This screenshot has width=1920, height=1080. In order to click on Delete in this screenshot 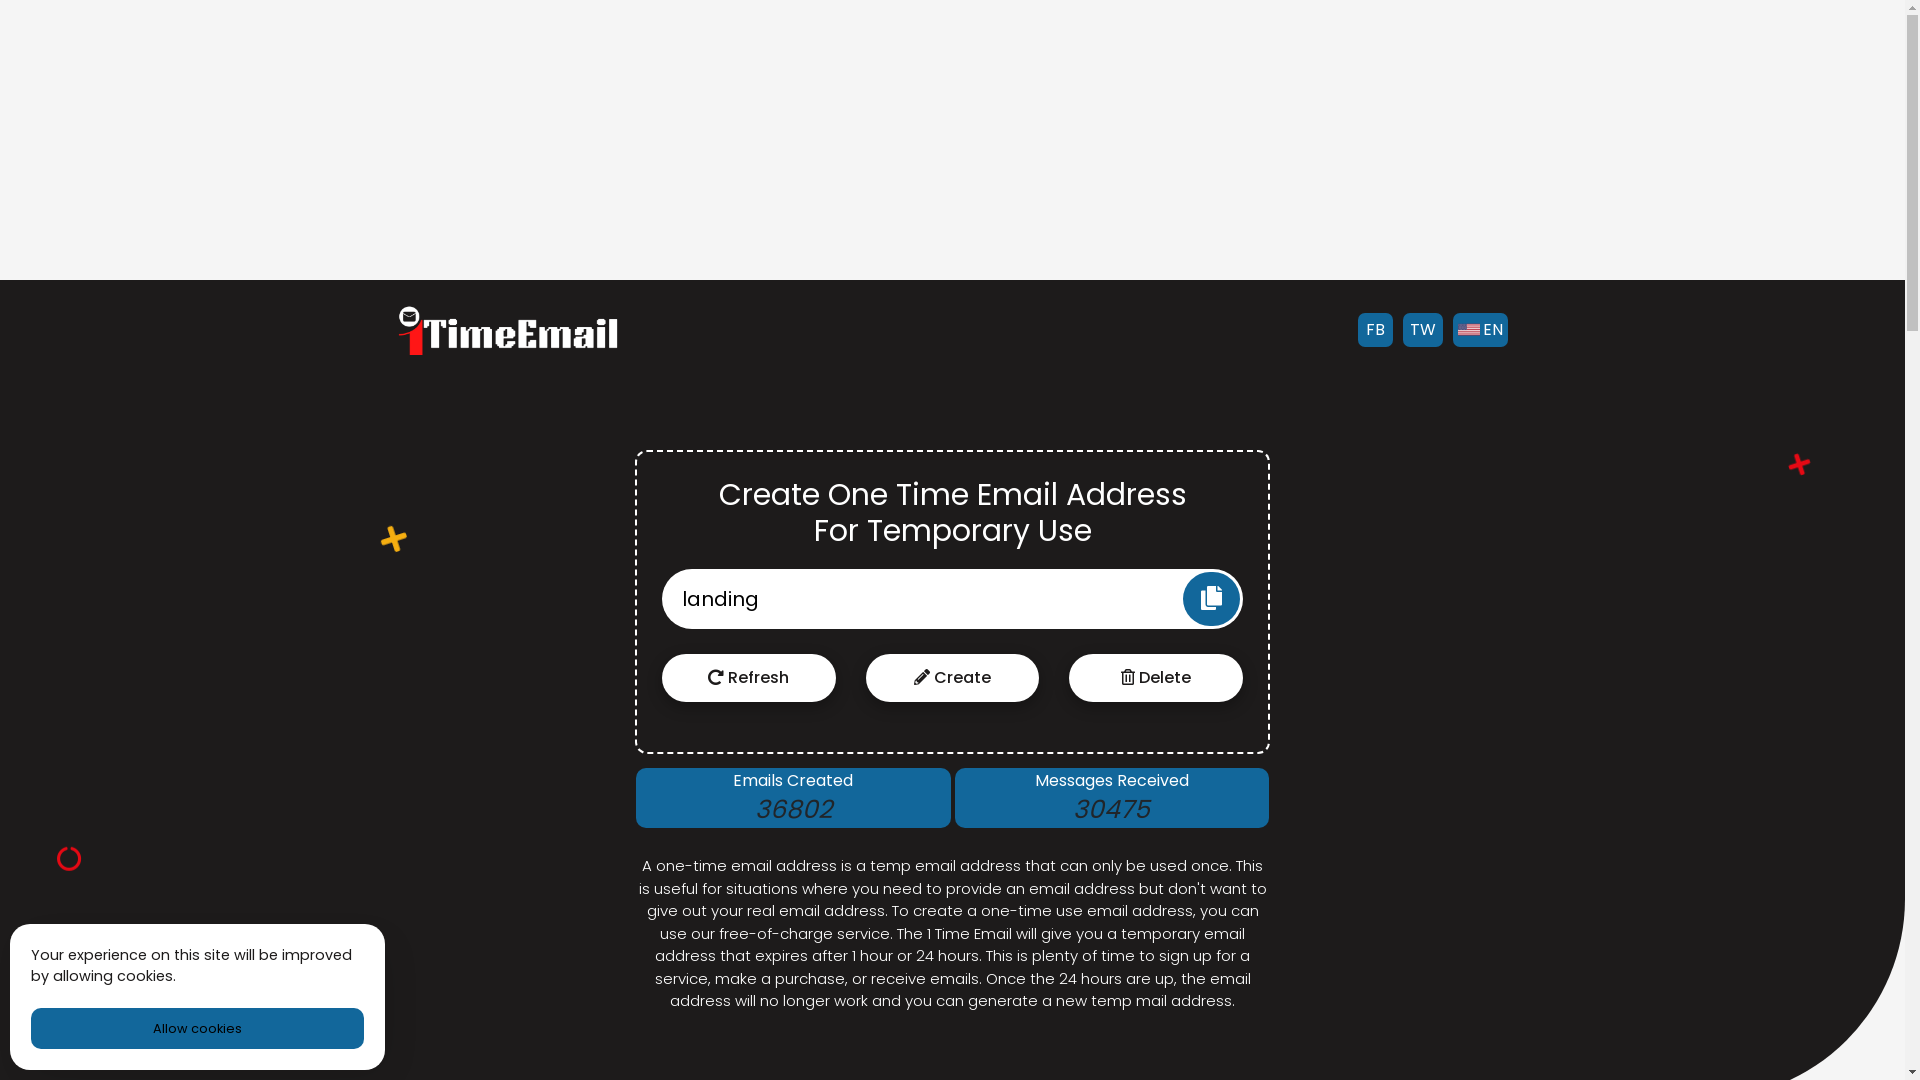, I will do `click(1156, 678)`.